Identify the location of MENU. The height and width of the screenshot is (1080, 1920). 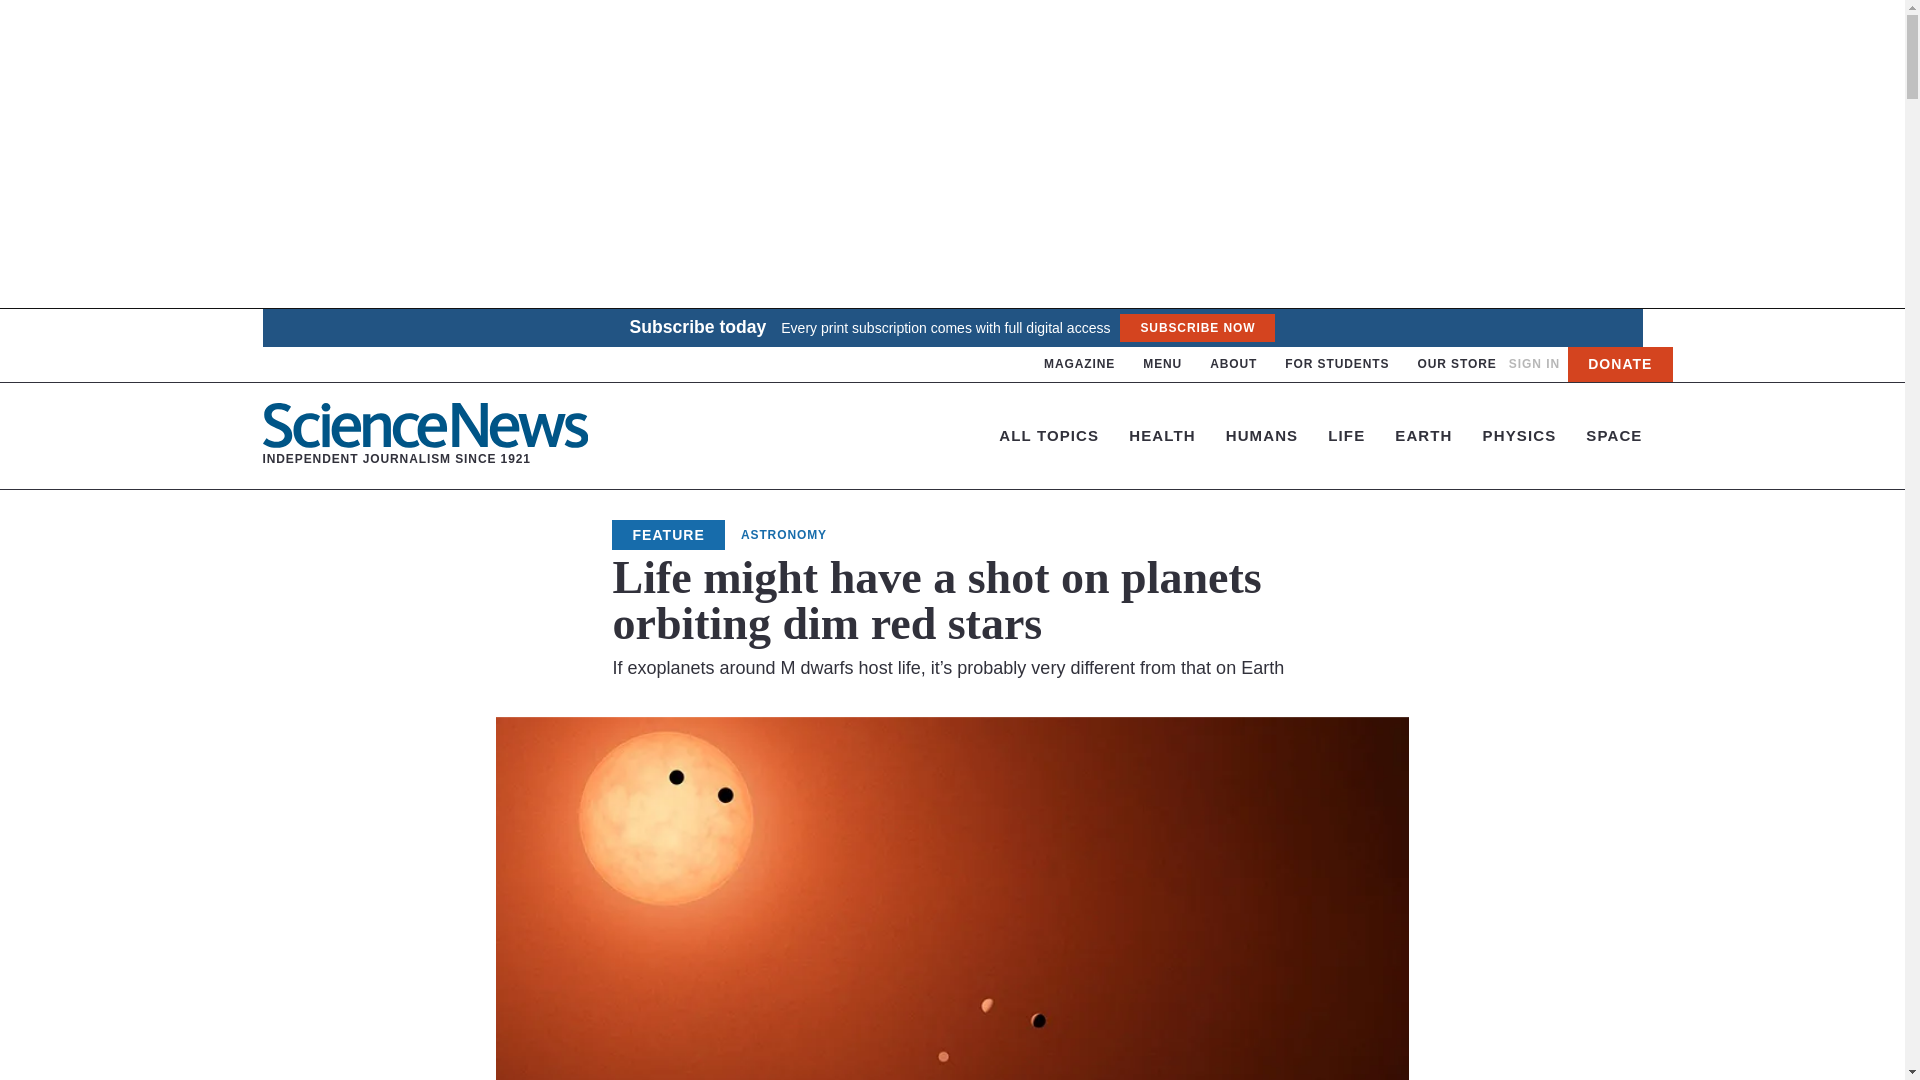
(1534, 364).